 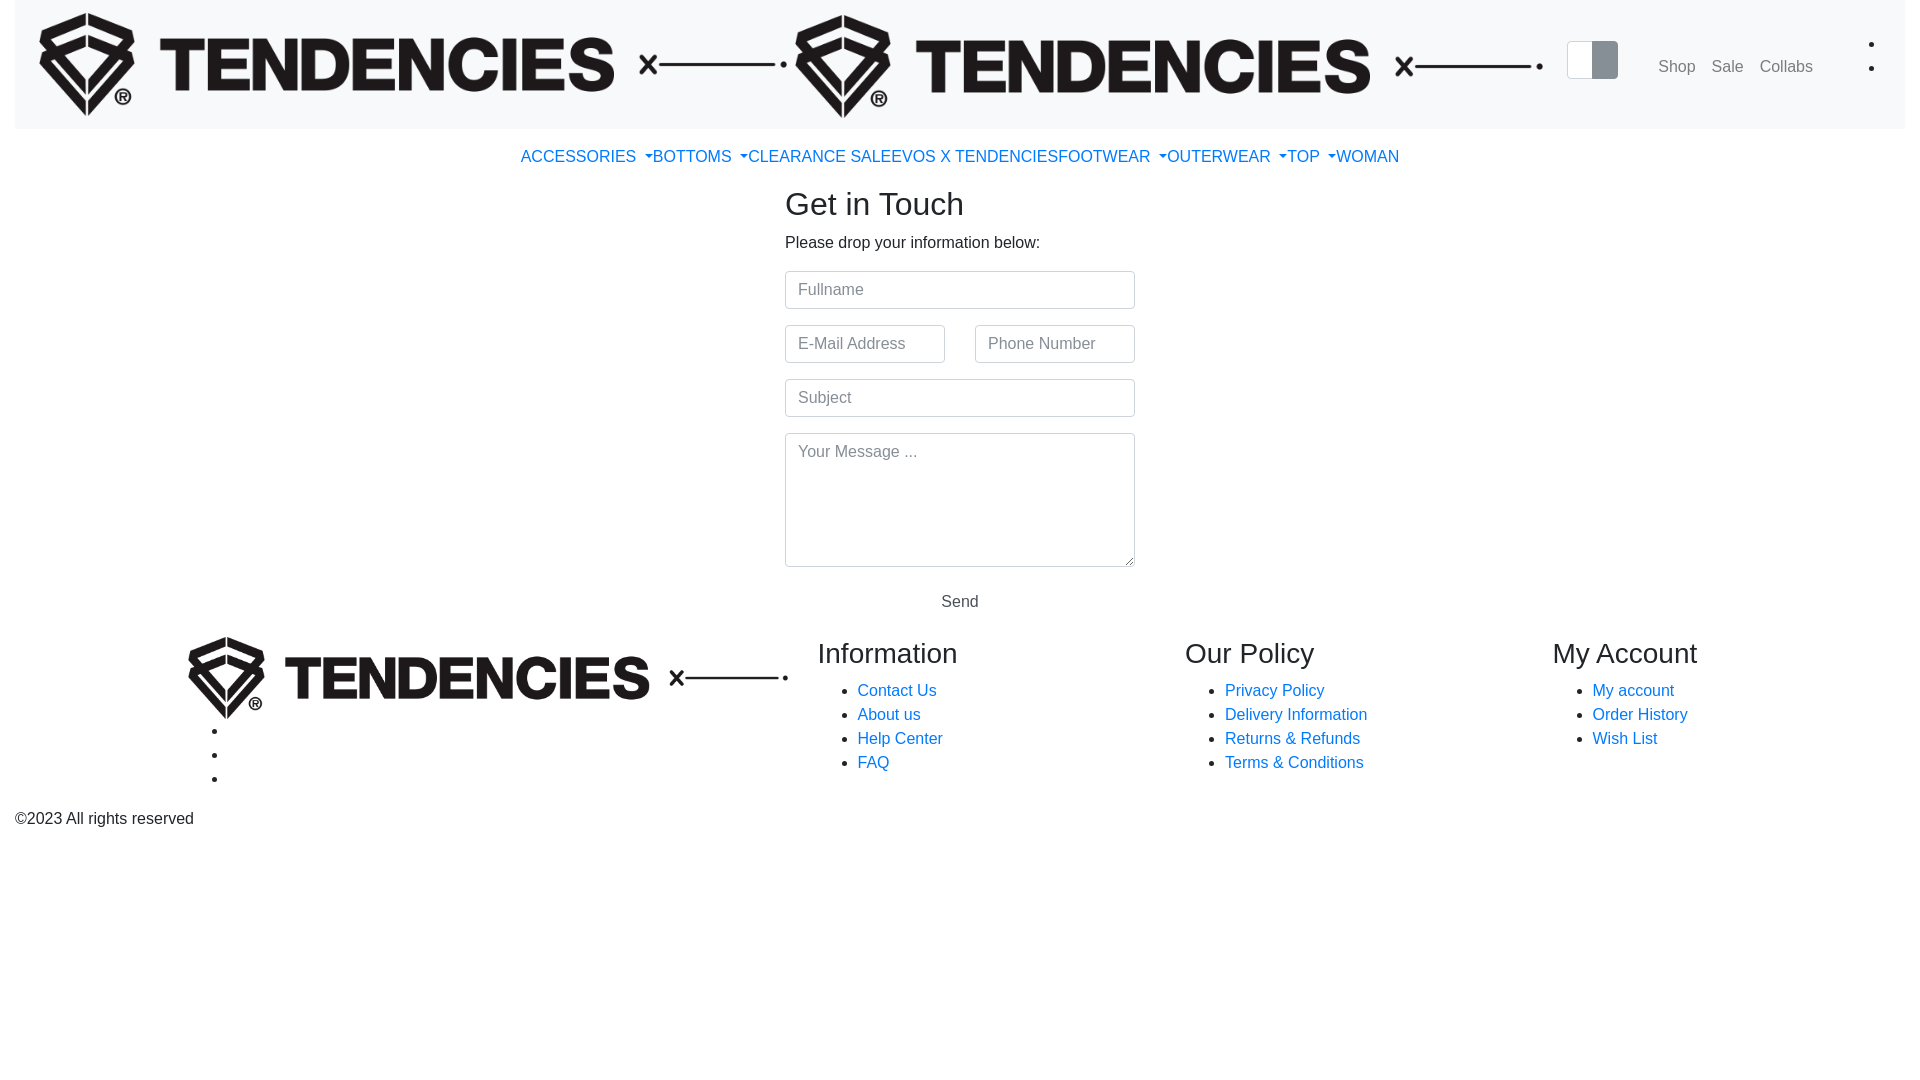 What do you see at coordinates (1294, 762) in the screenshot?
I see `Terms & Conditions` at bounding box center [1294, 762].